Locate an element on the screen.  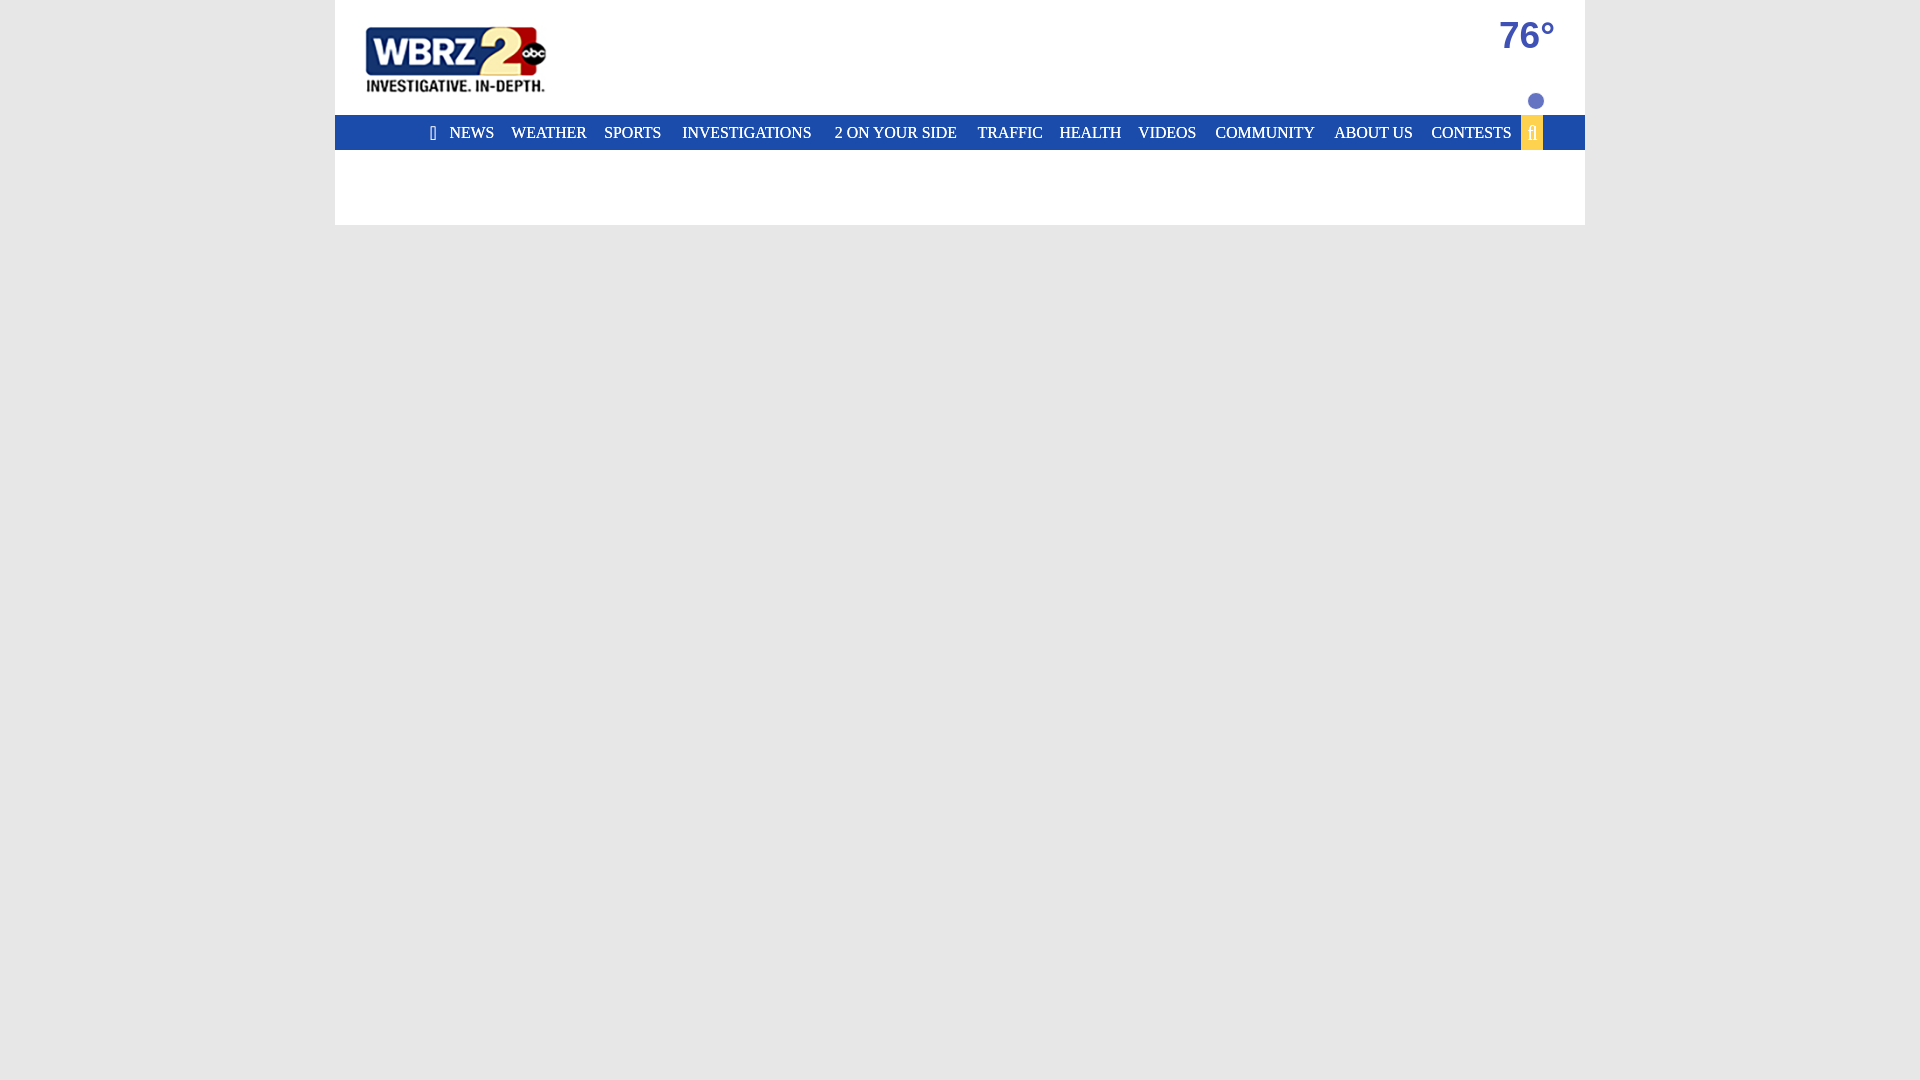
VIDEOS is located at coordinates (1170, 132).